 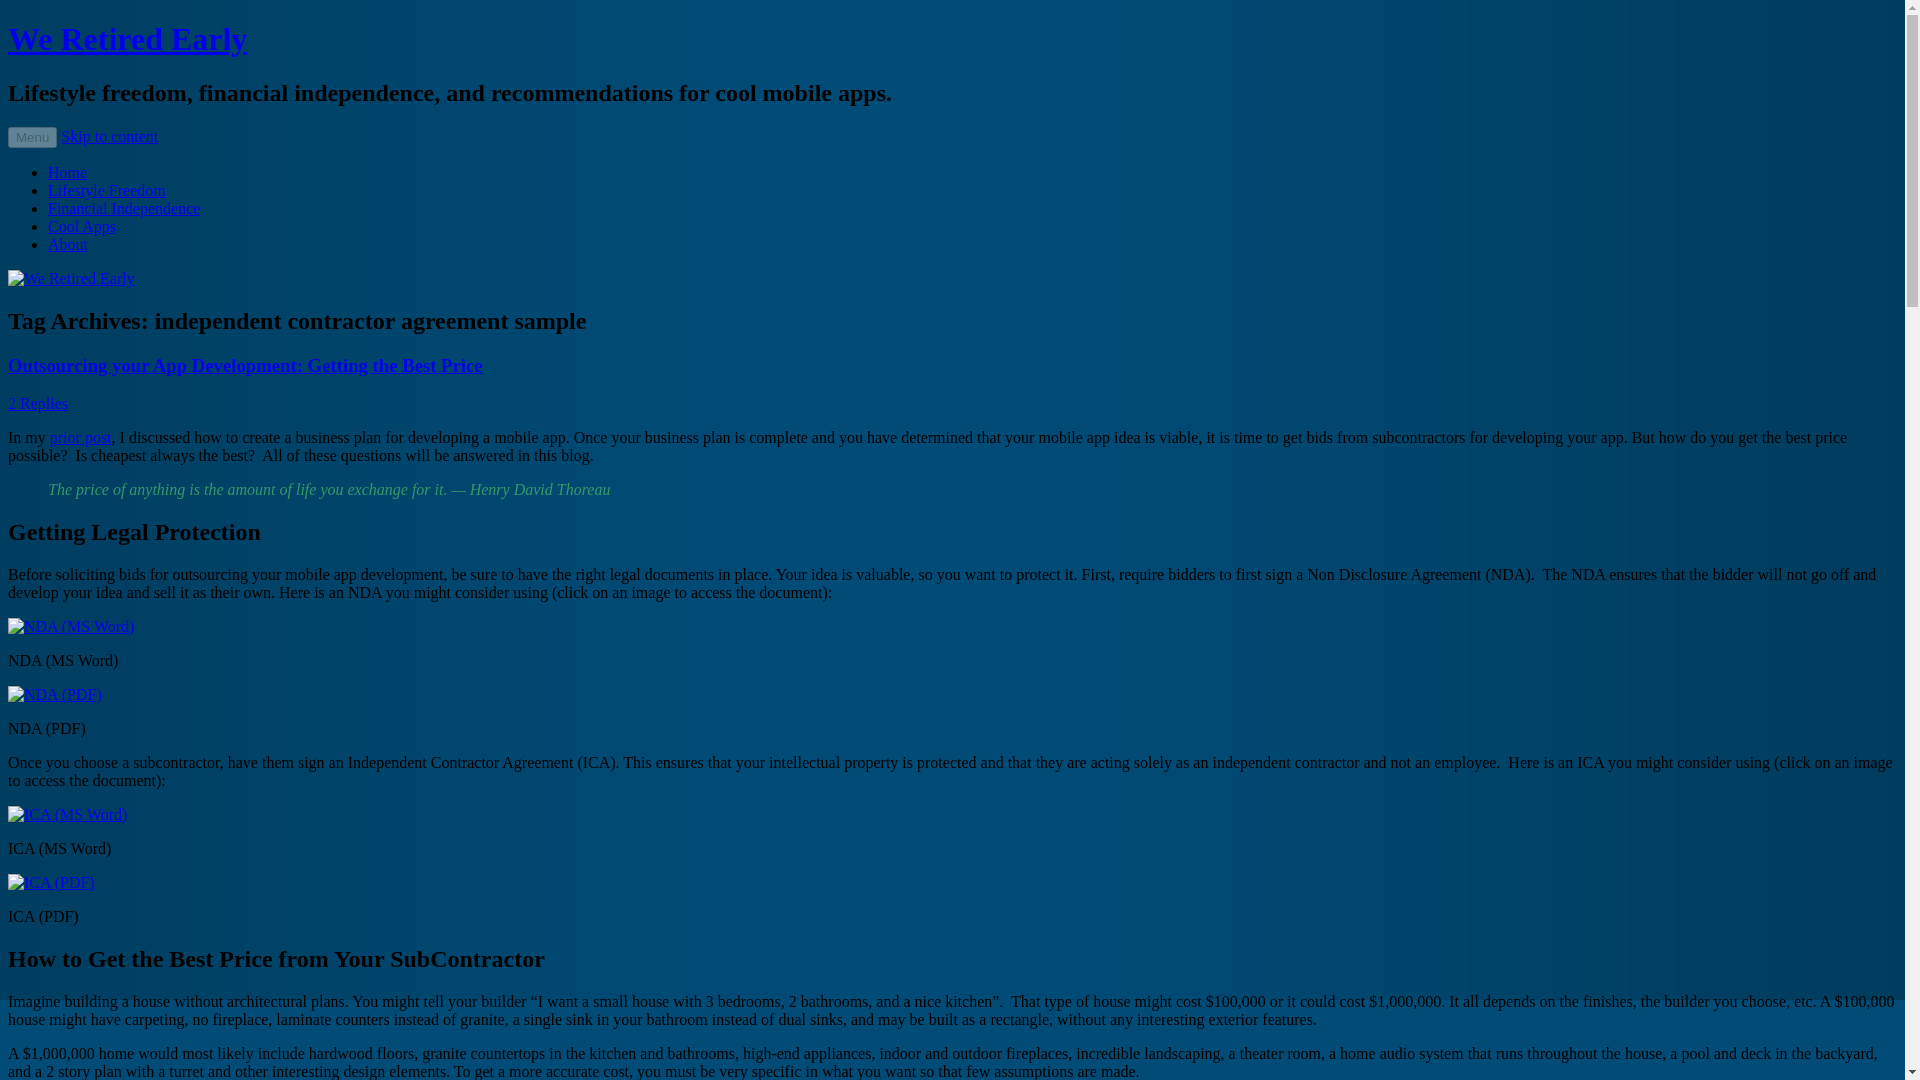 What do you see at coordinates (106, 190) in the screenshot?
I see `Lifestyle Freedom` at bounding box center [106, 190].